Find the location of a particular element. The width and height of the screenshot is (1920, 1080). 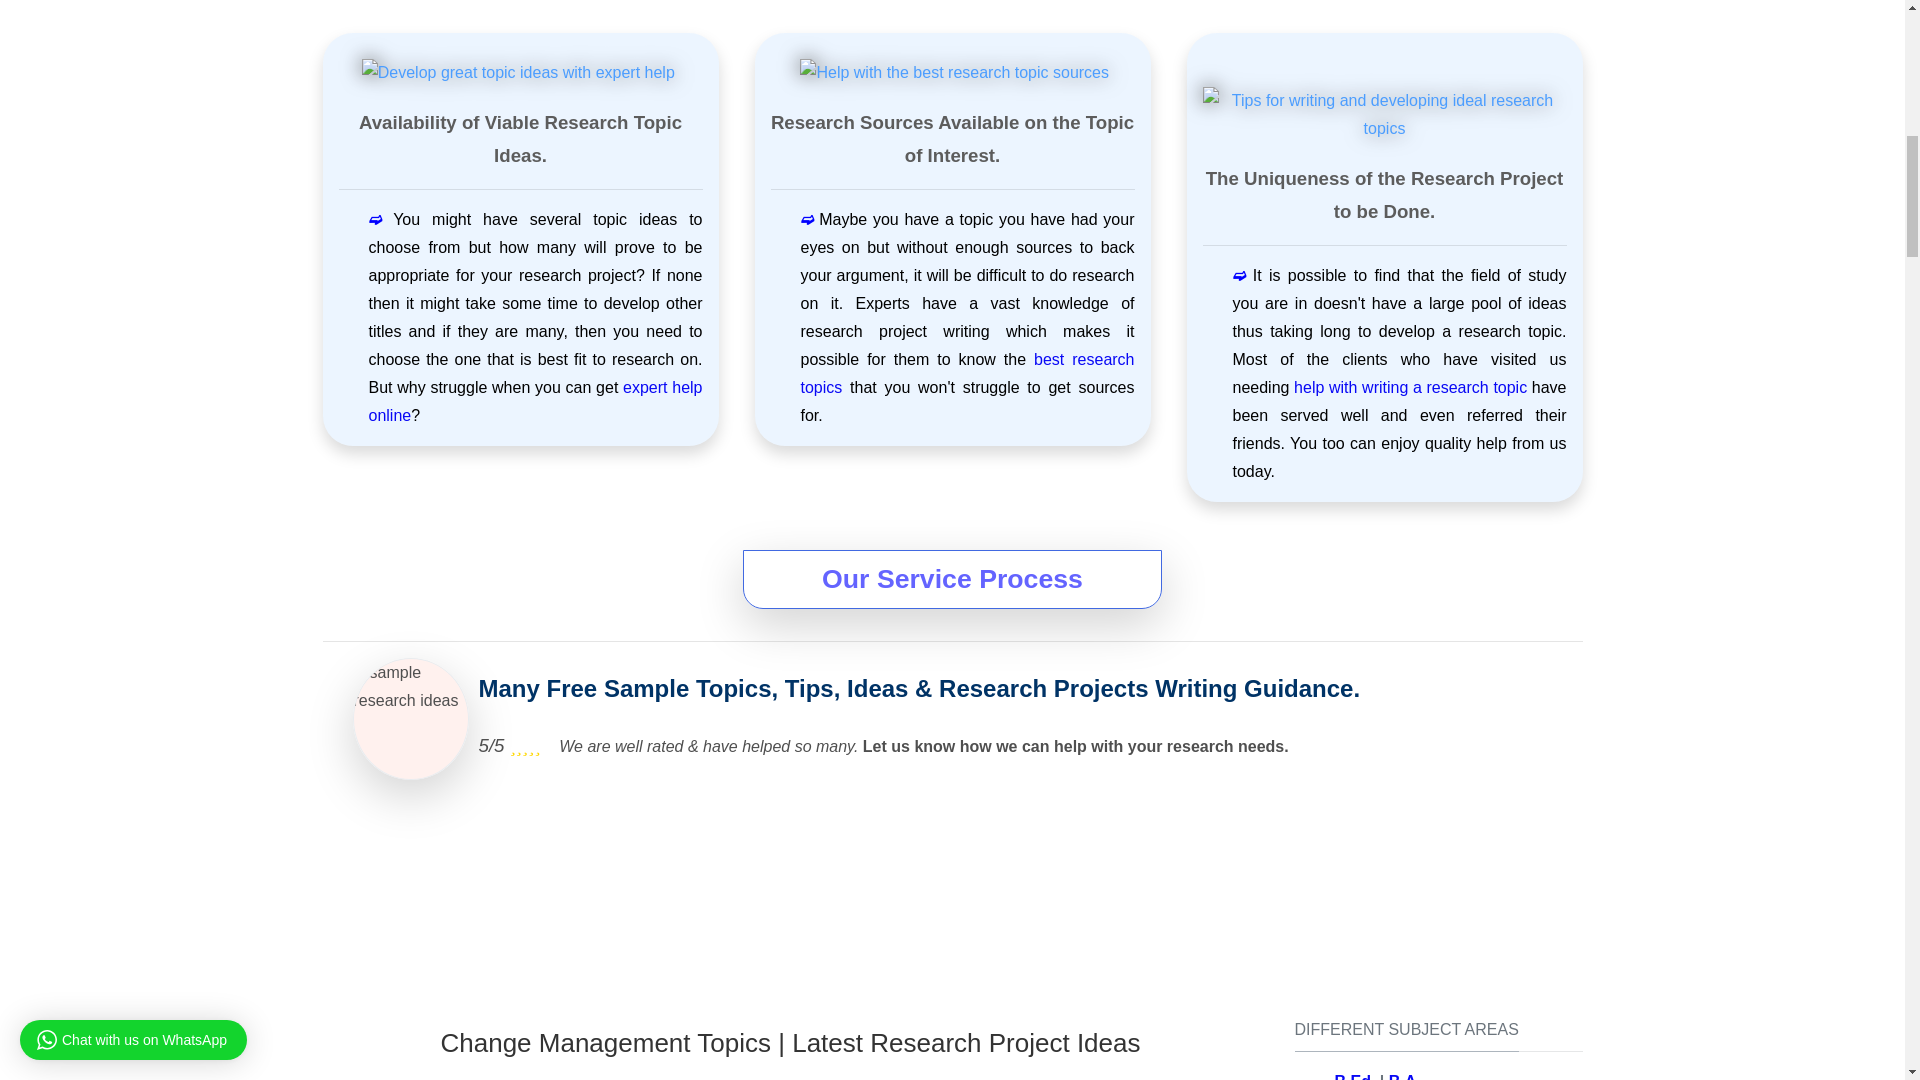

help with writing a research topic is located at coordinates (1410, 388).